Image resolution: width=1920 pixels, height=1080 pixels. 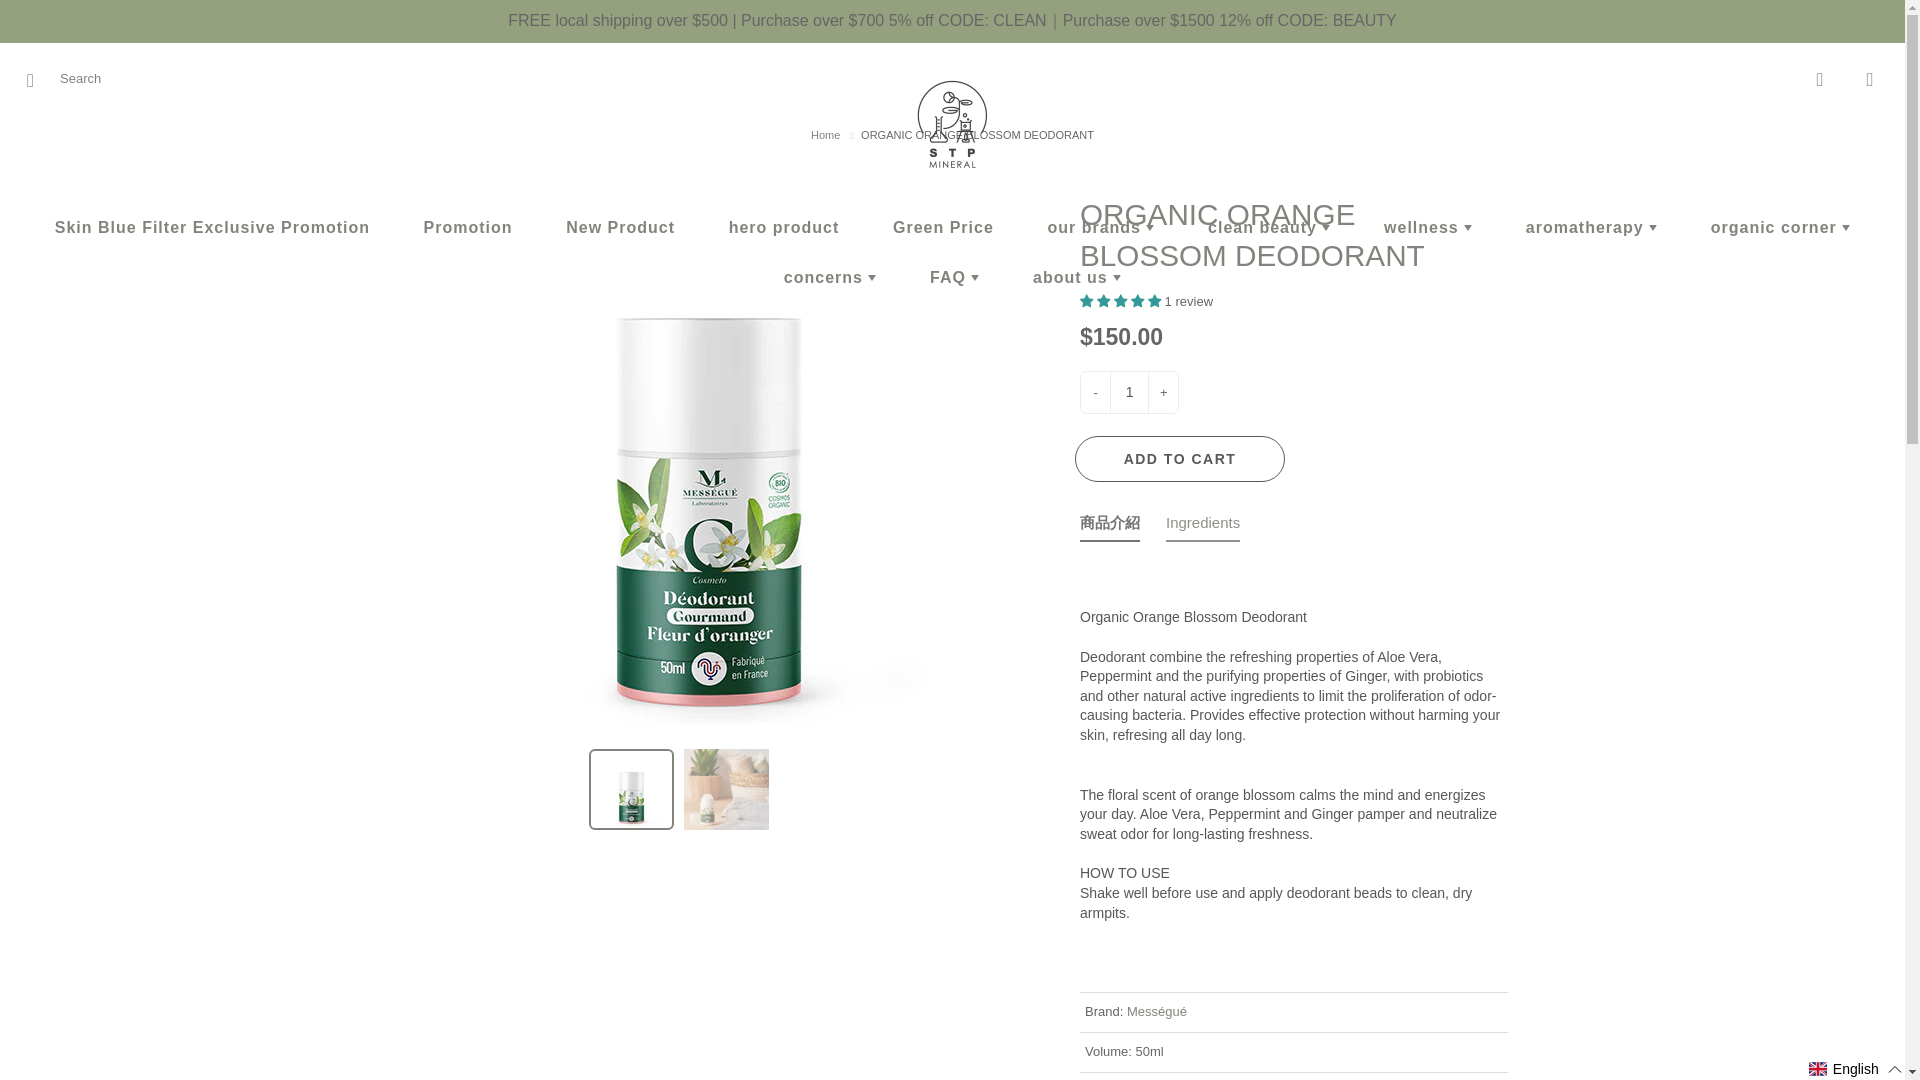 What do you see at coordinates (1870, 80) in the screenshot?
I see `You have 0 items in your cart` at bounding box center [1870, 80].